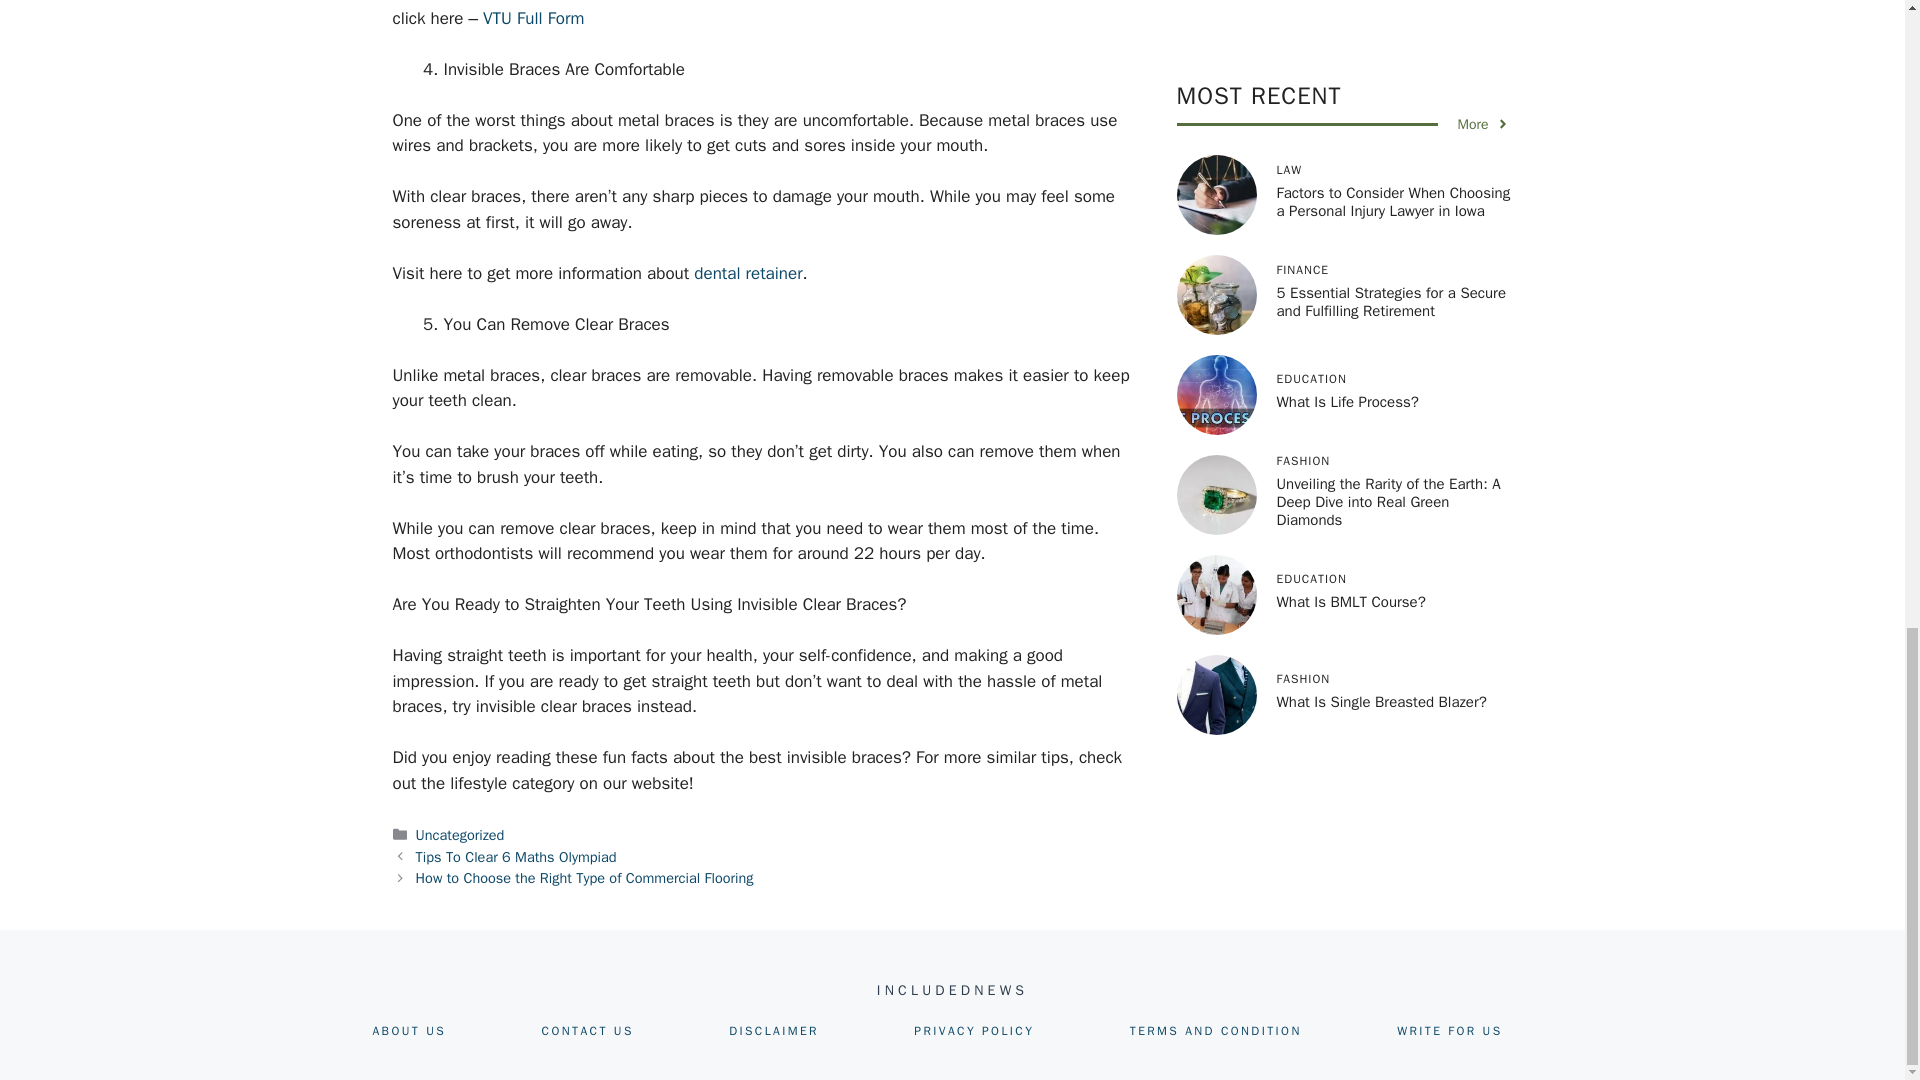 The width and height of the screenshot is (1920, 1080). I want to click on dental retainer, so click(748, 274).